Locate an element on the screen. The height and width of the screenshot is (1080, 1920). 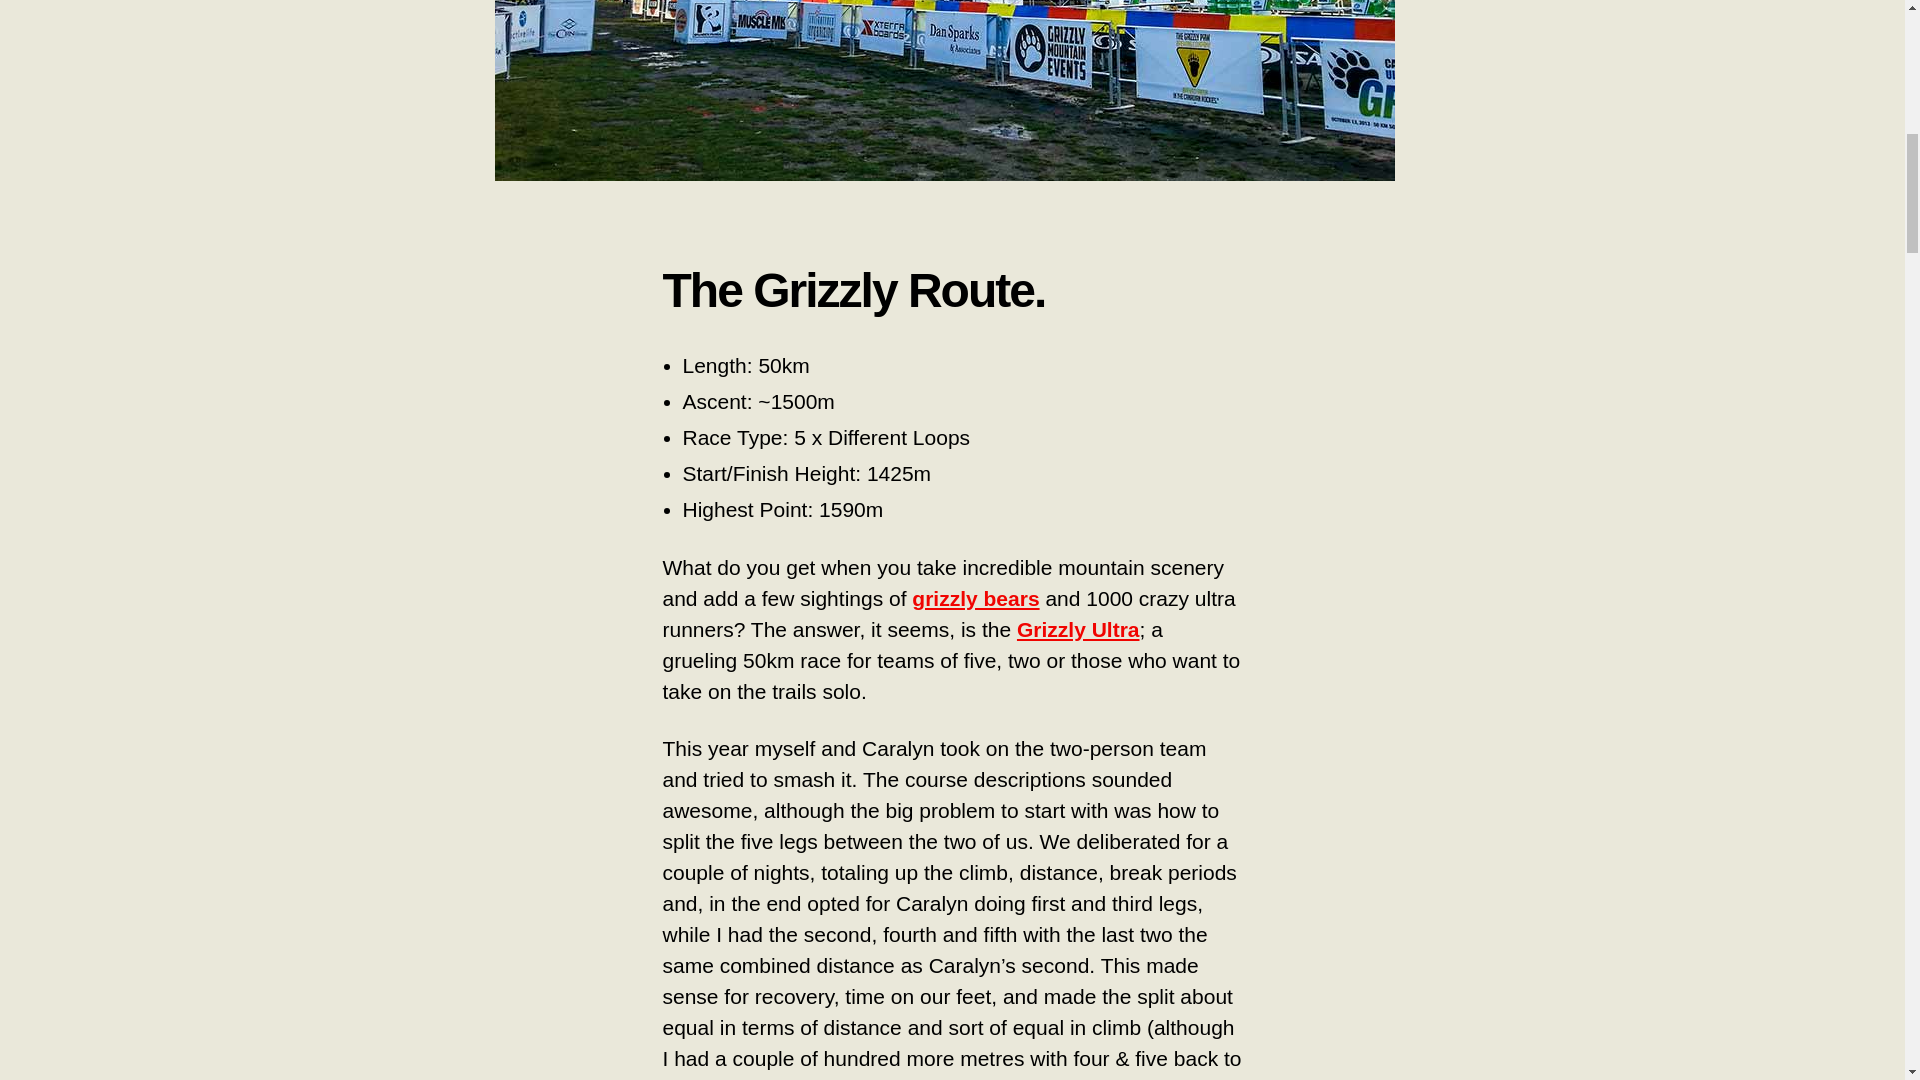
Grizzly Ultra is located at coordinates (1078, 629).